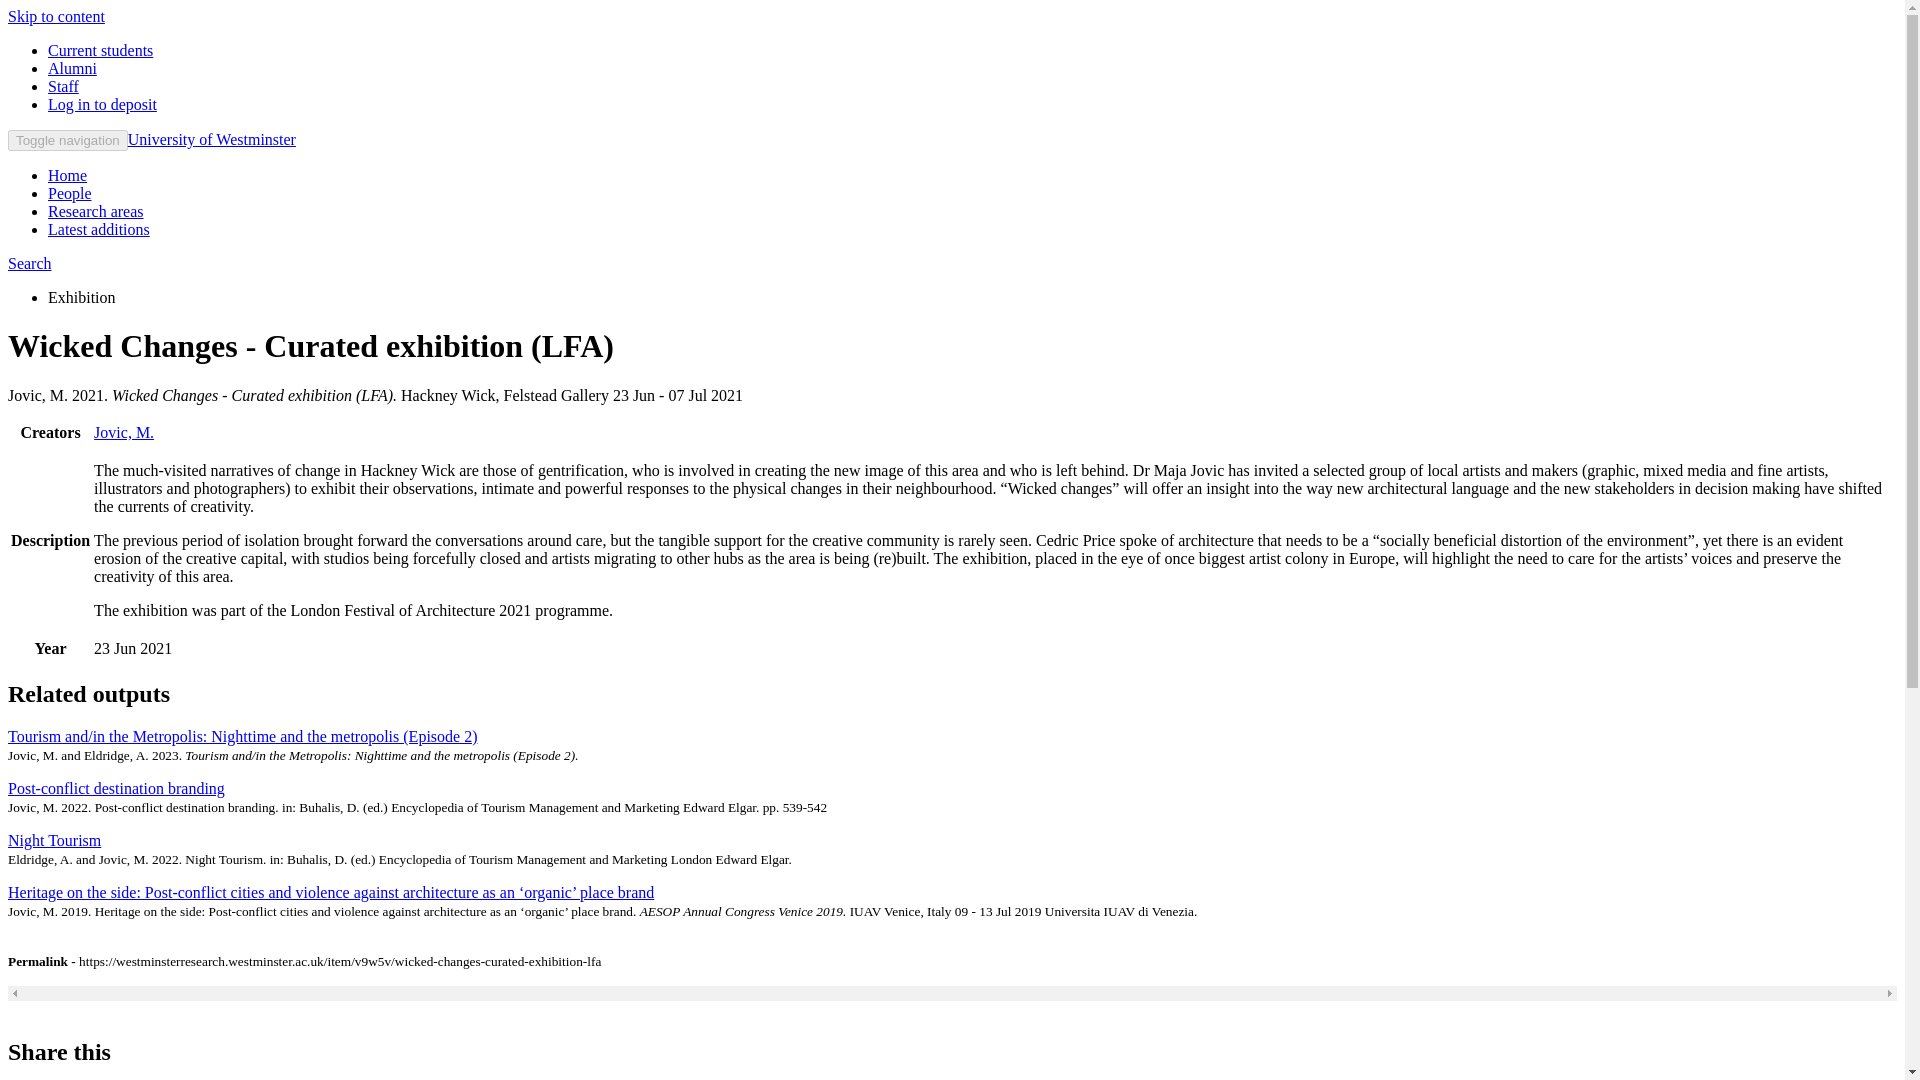 The width and height of the screenshot is (1920, 1080). Describe the element at coordinates (102, 104) in the screenshot. I see `Log in to deposit` at that location.